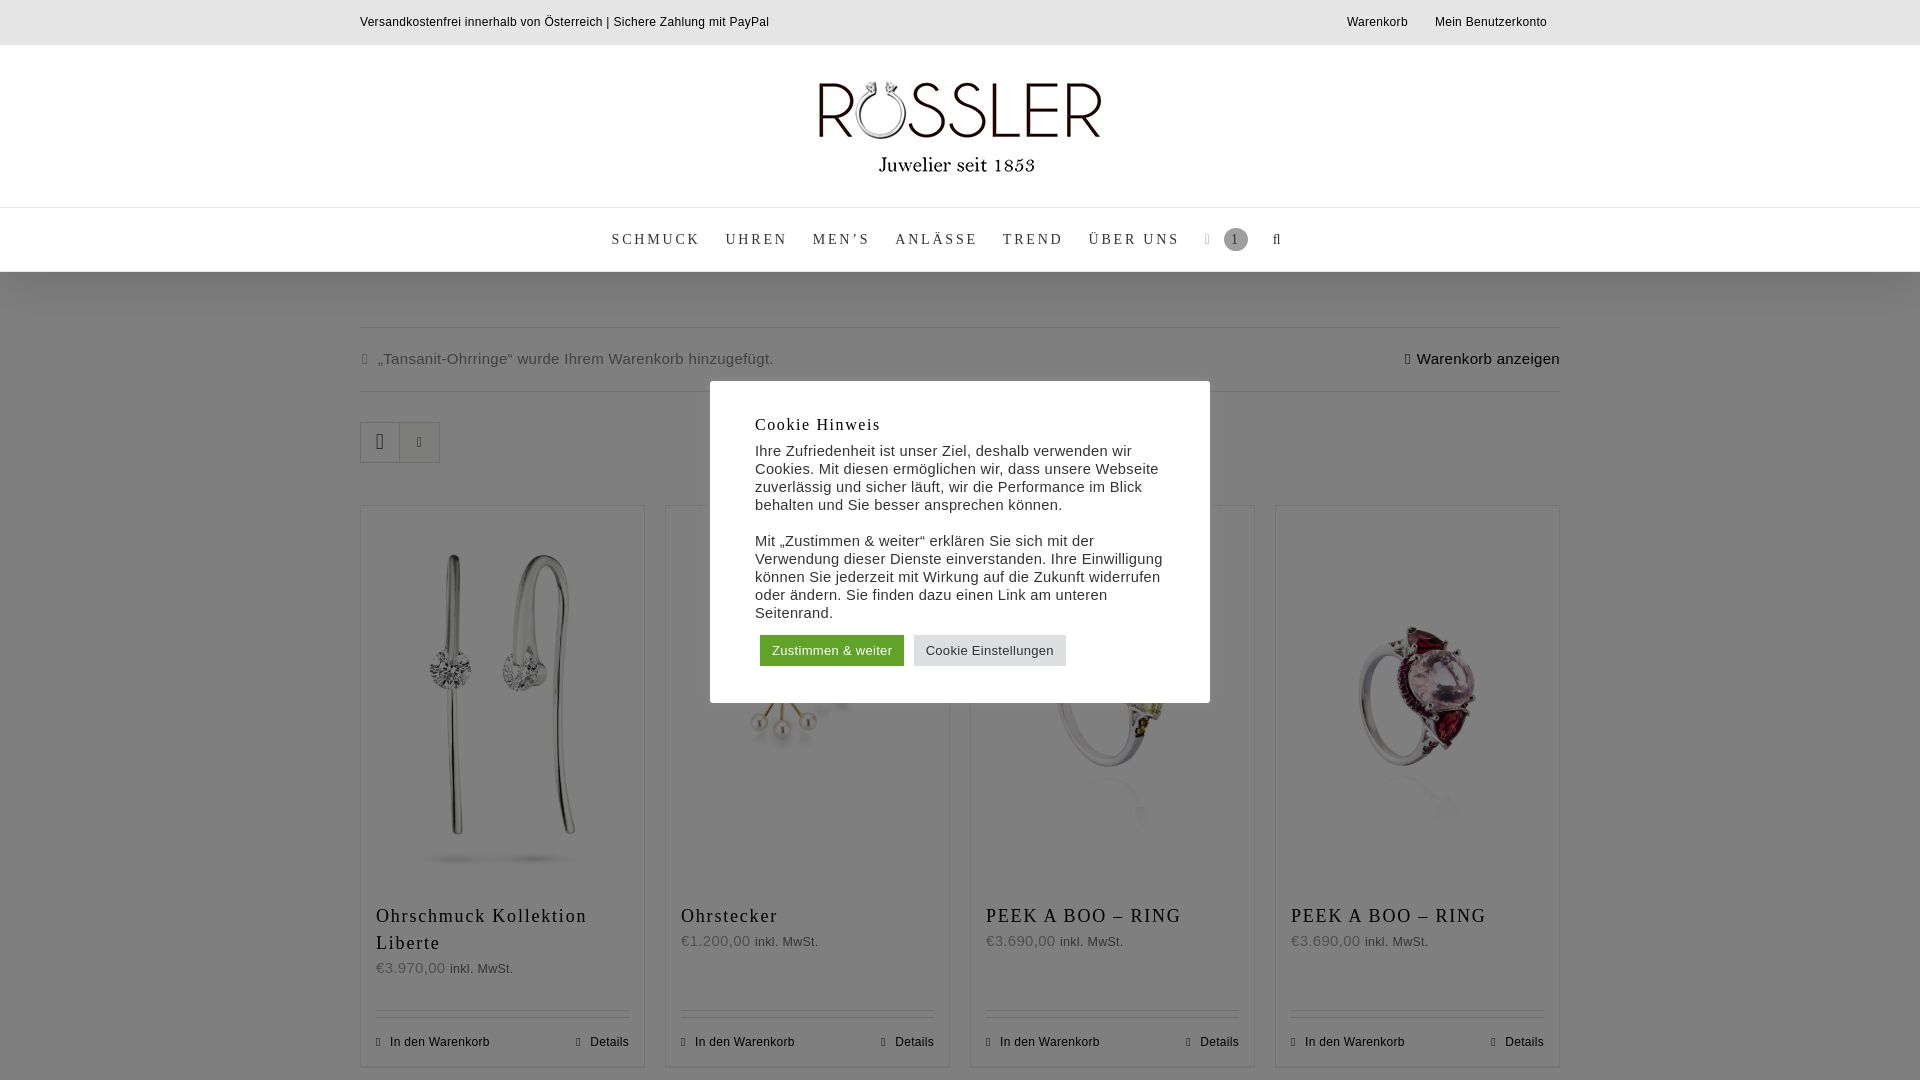  I want to click on Details, so click(602, 1042).